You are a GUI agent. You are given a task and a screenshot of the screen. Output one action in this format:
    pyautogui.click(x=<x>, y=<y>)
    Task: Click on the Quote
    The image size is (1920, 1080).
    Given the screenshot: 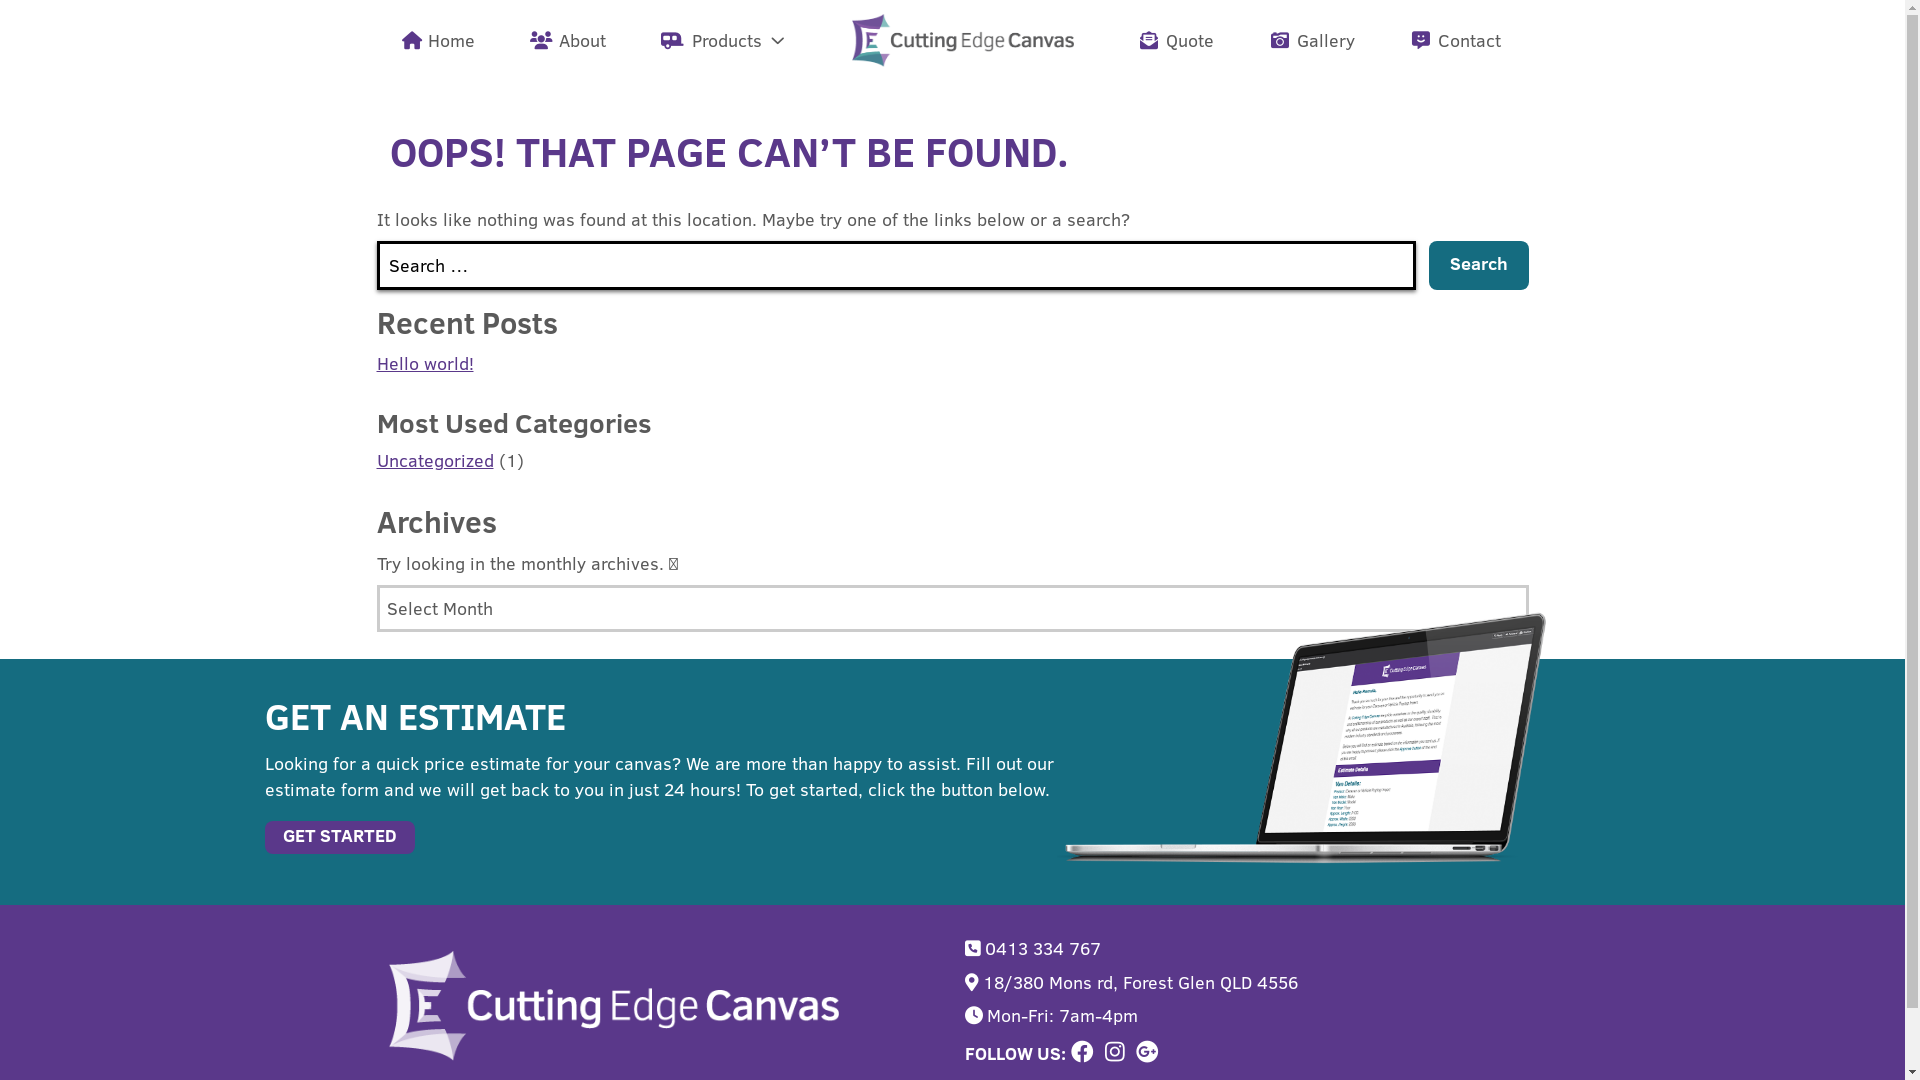 What is the action you would take?
    pyautogui.click(x=1178, y=40)
    